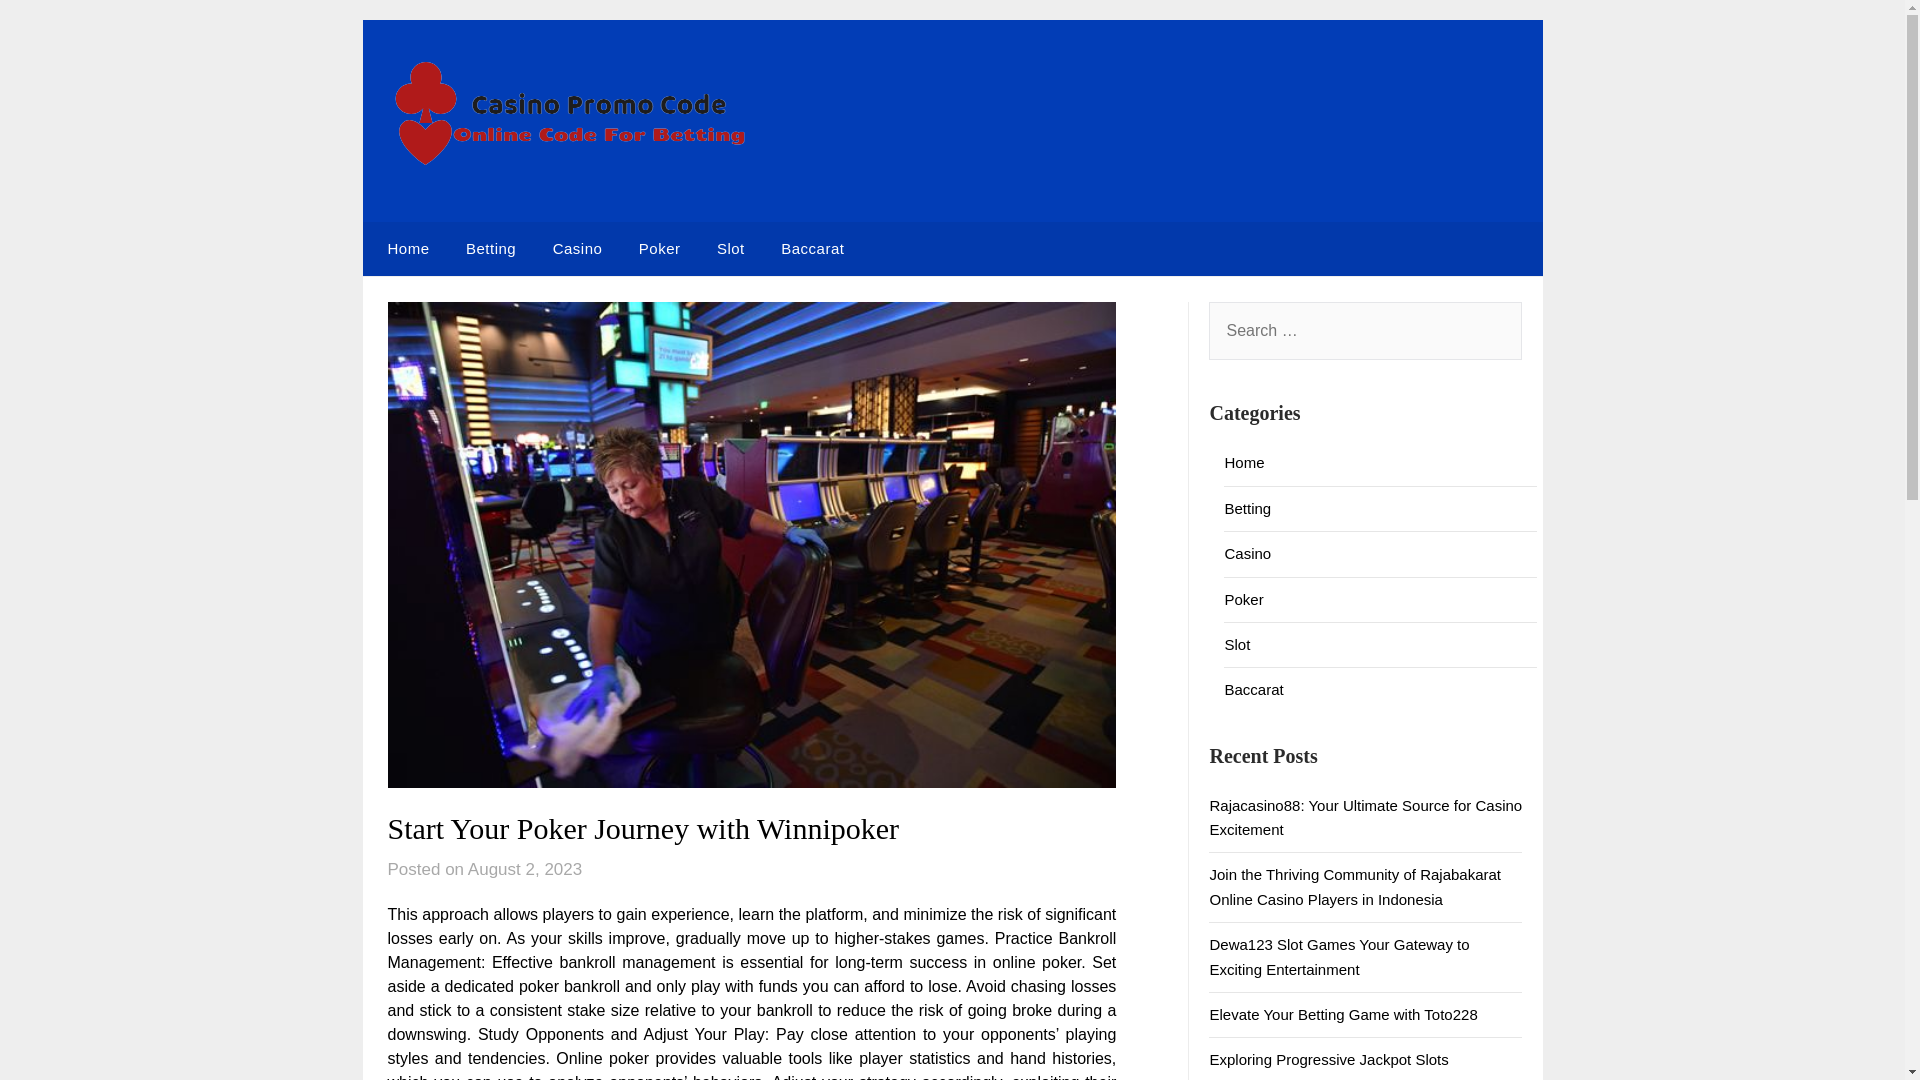  Describe the element at coordinates (730, 249) in the screenshot. I see `Slot` at that location.